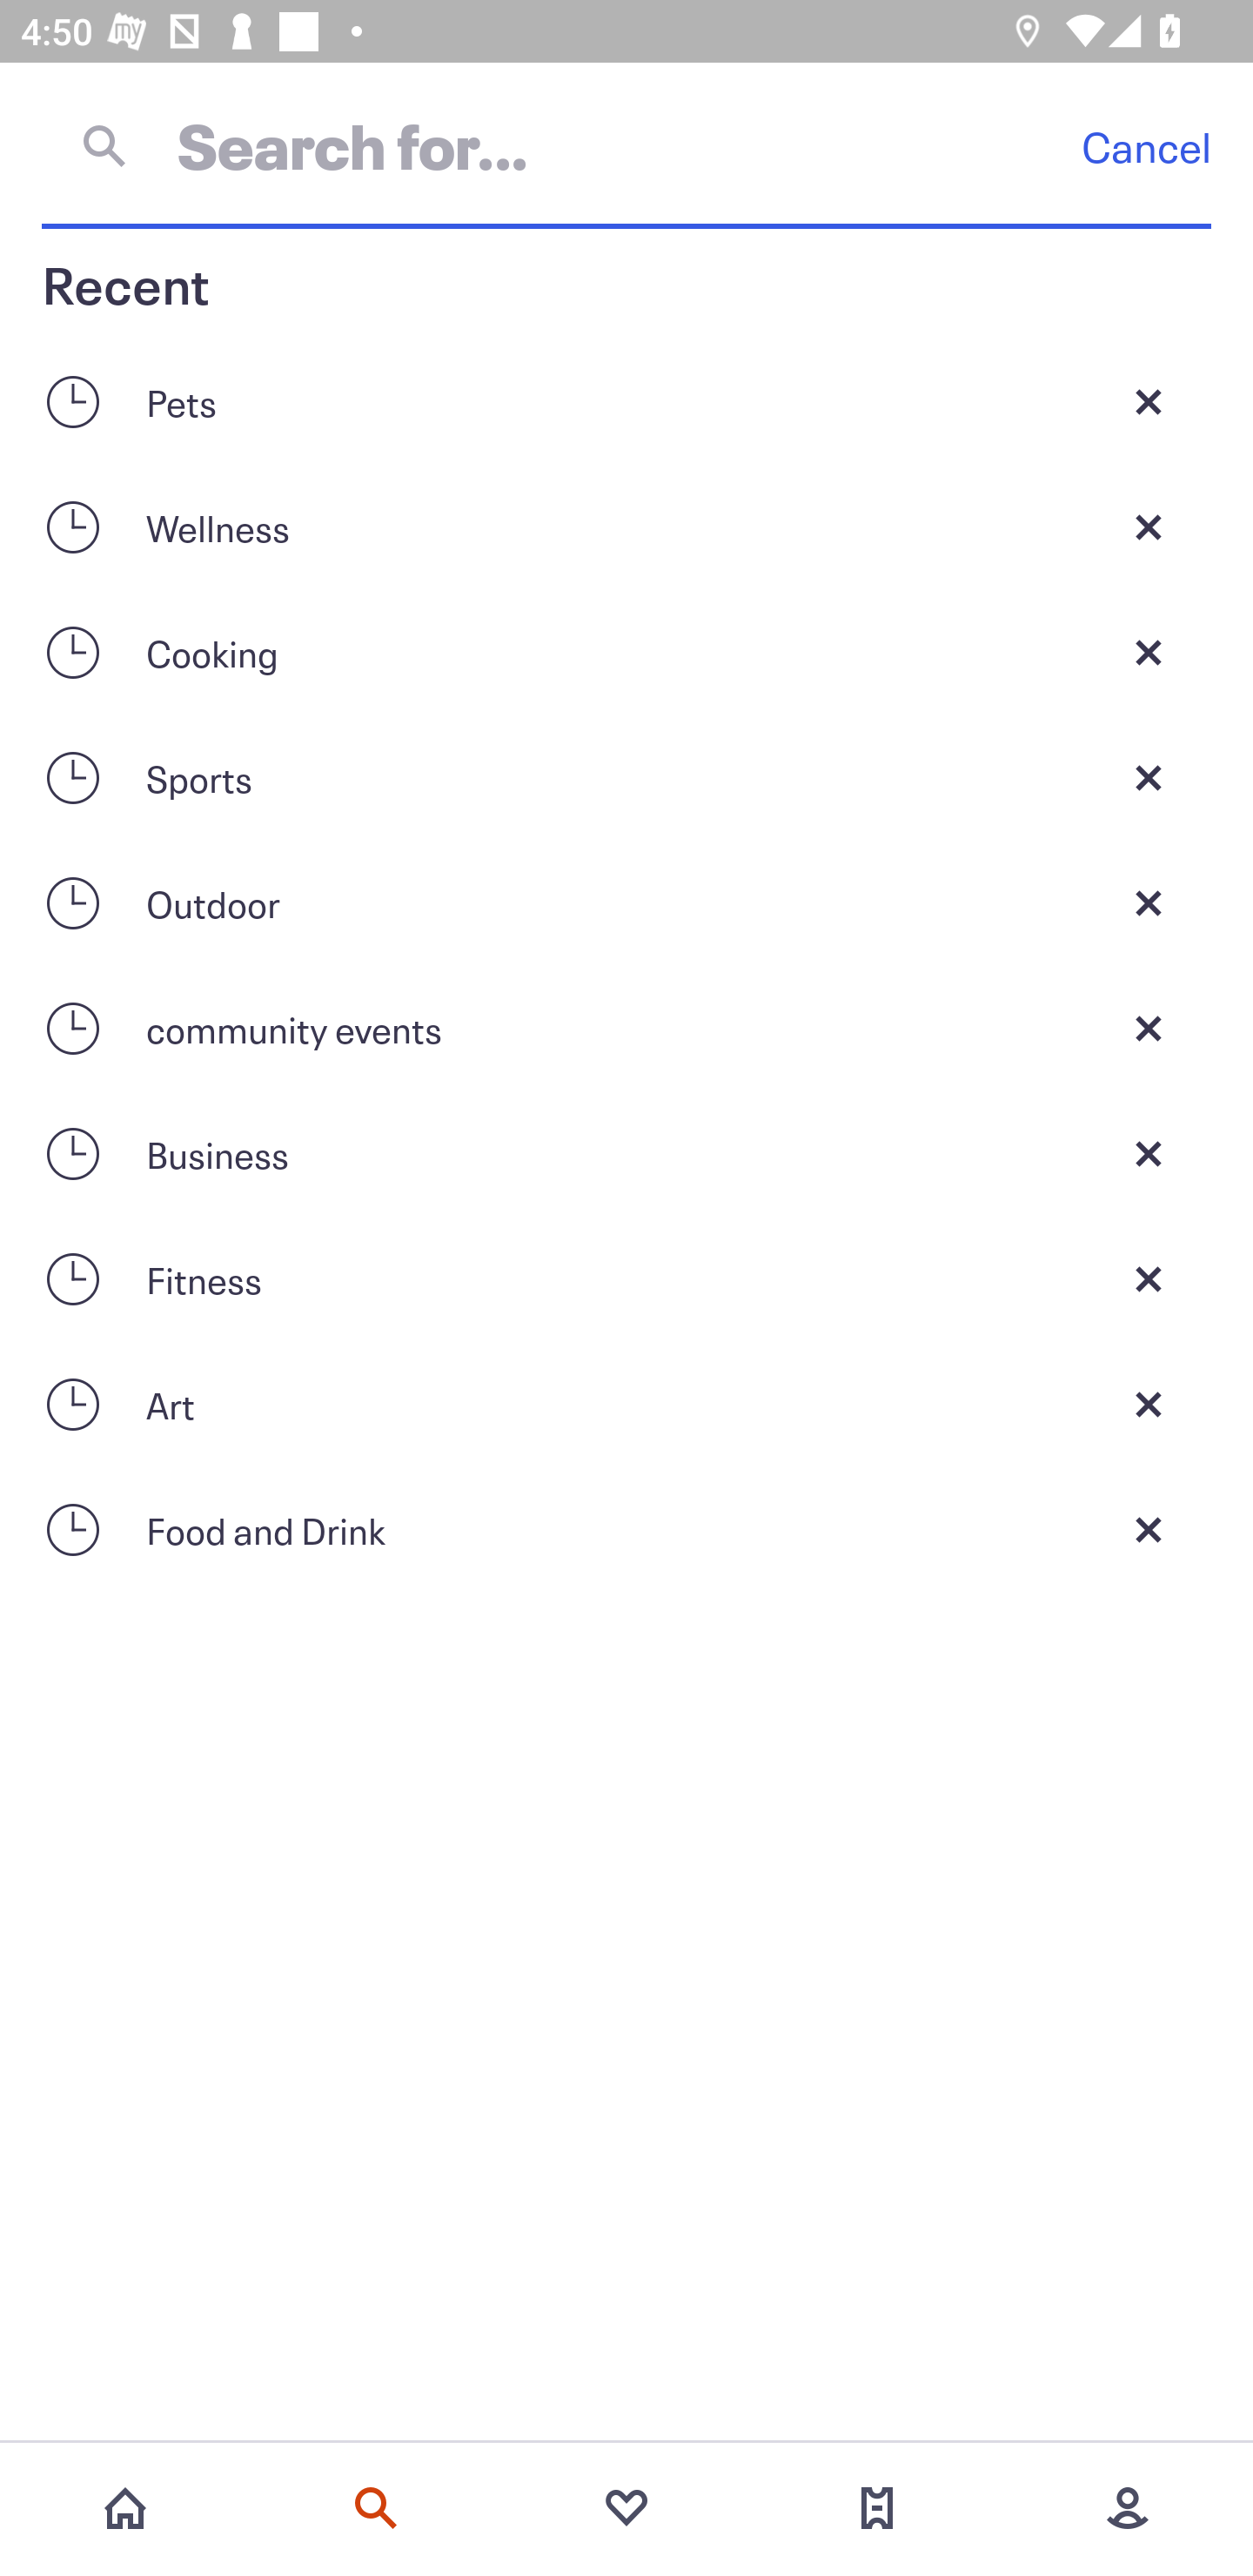  I want to click on Wellness Close current screen, so click(626, 526).